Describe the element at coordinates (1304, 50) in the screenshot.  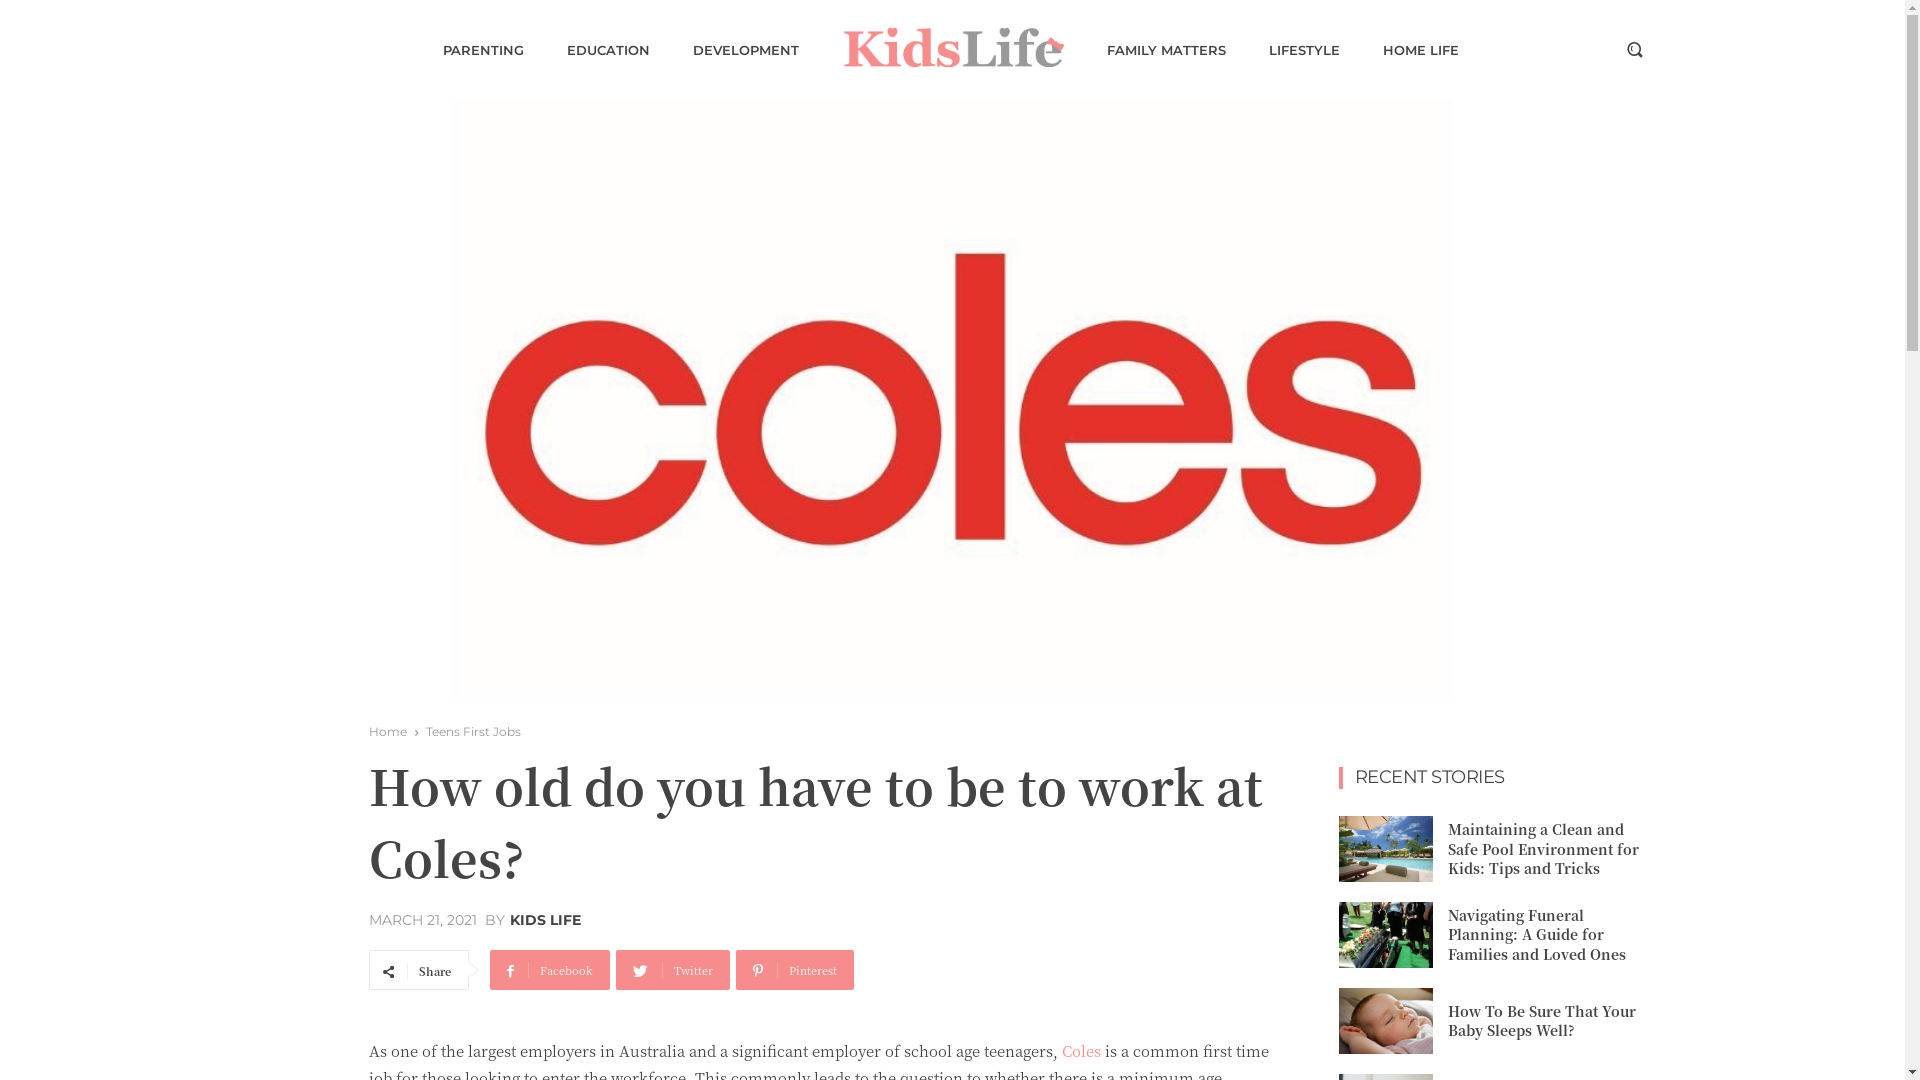
I see `LIFESTYLE` at that location.